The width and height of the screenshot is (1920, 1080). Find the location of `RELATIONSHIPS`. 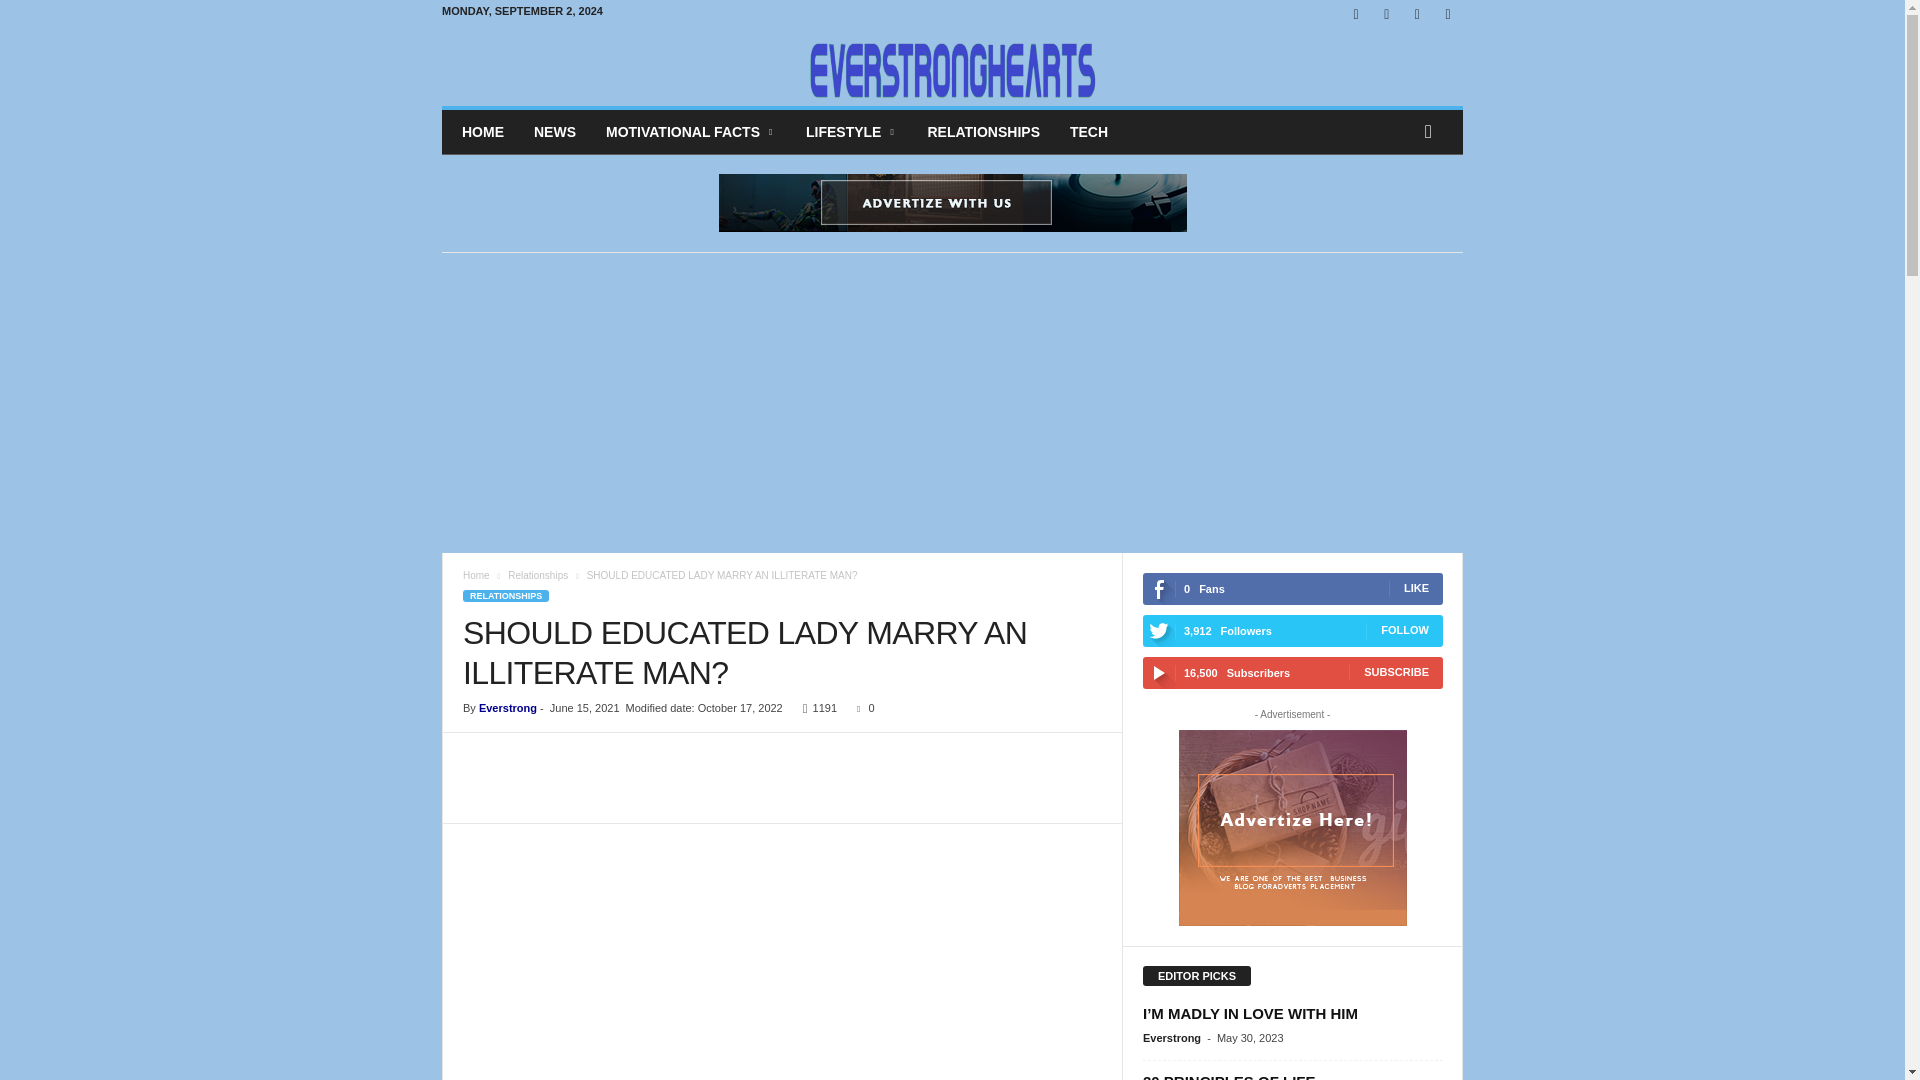

RELATIONSHIPS is located at coordinates (983, 132).